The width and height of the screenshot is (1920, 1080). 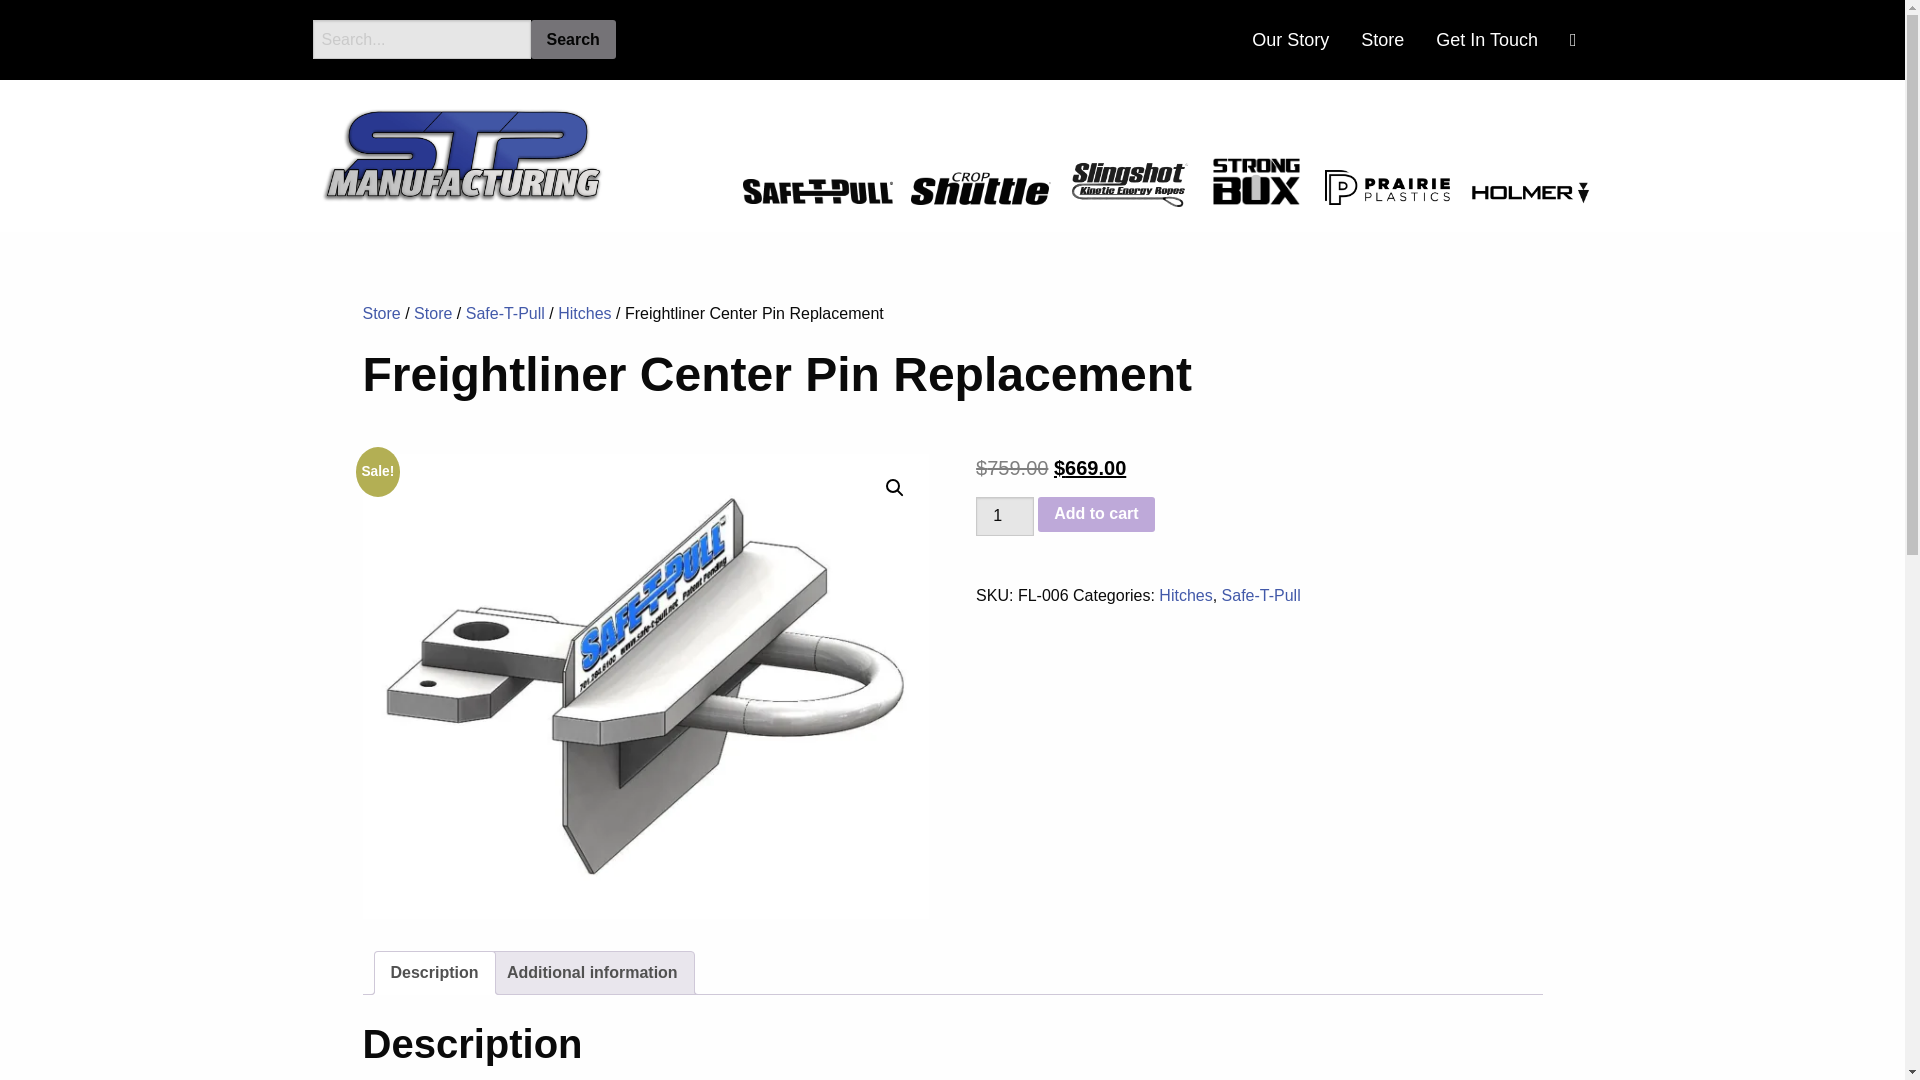 What do you see at coordinates (1290, 40) in the screenshot?
I see `Our Story` at bounding box center [1290, 40].